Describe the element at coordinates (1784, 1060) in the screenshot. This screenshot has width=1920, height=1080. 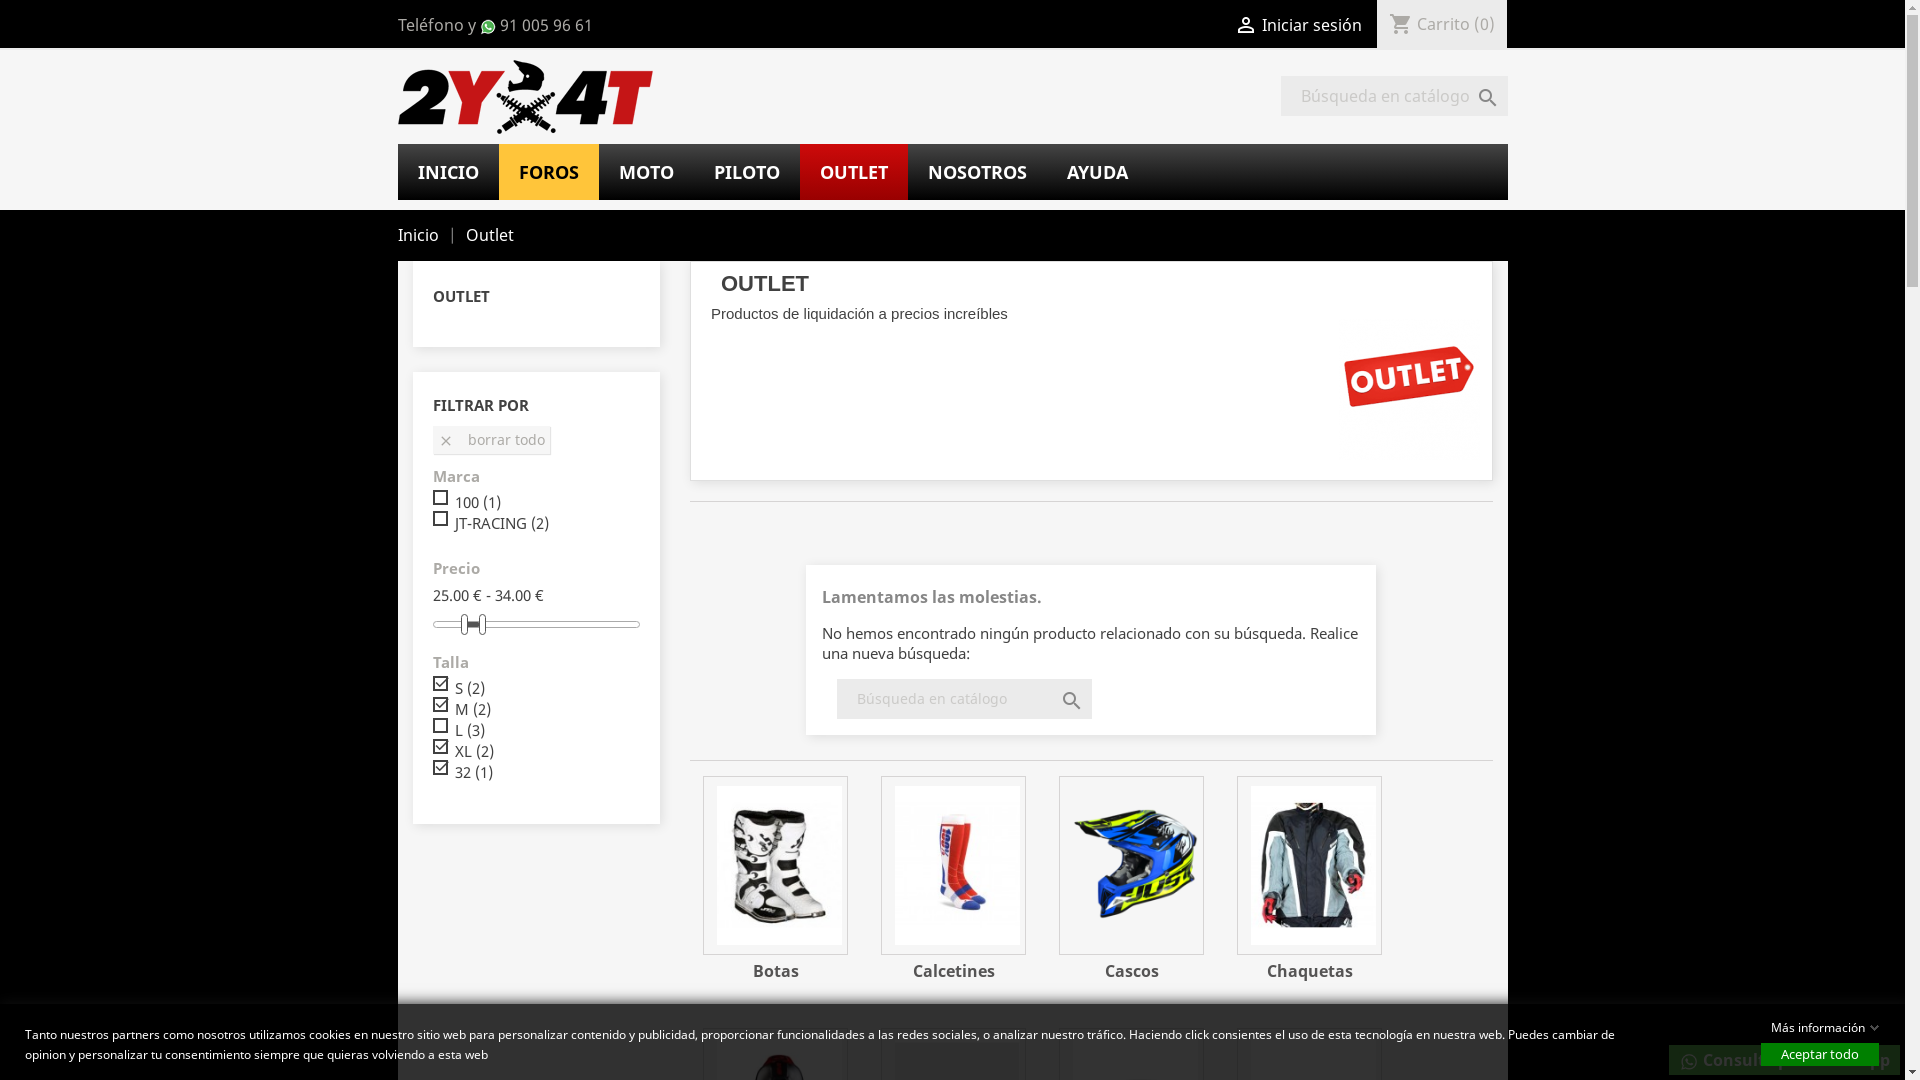
I see `Consulte por Whatsapp` at that location.